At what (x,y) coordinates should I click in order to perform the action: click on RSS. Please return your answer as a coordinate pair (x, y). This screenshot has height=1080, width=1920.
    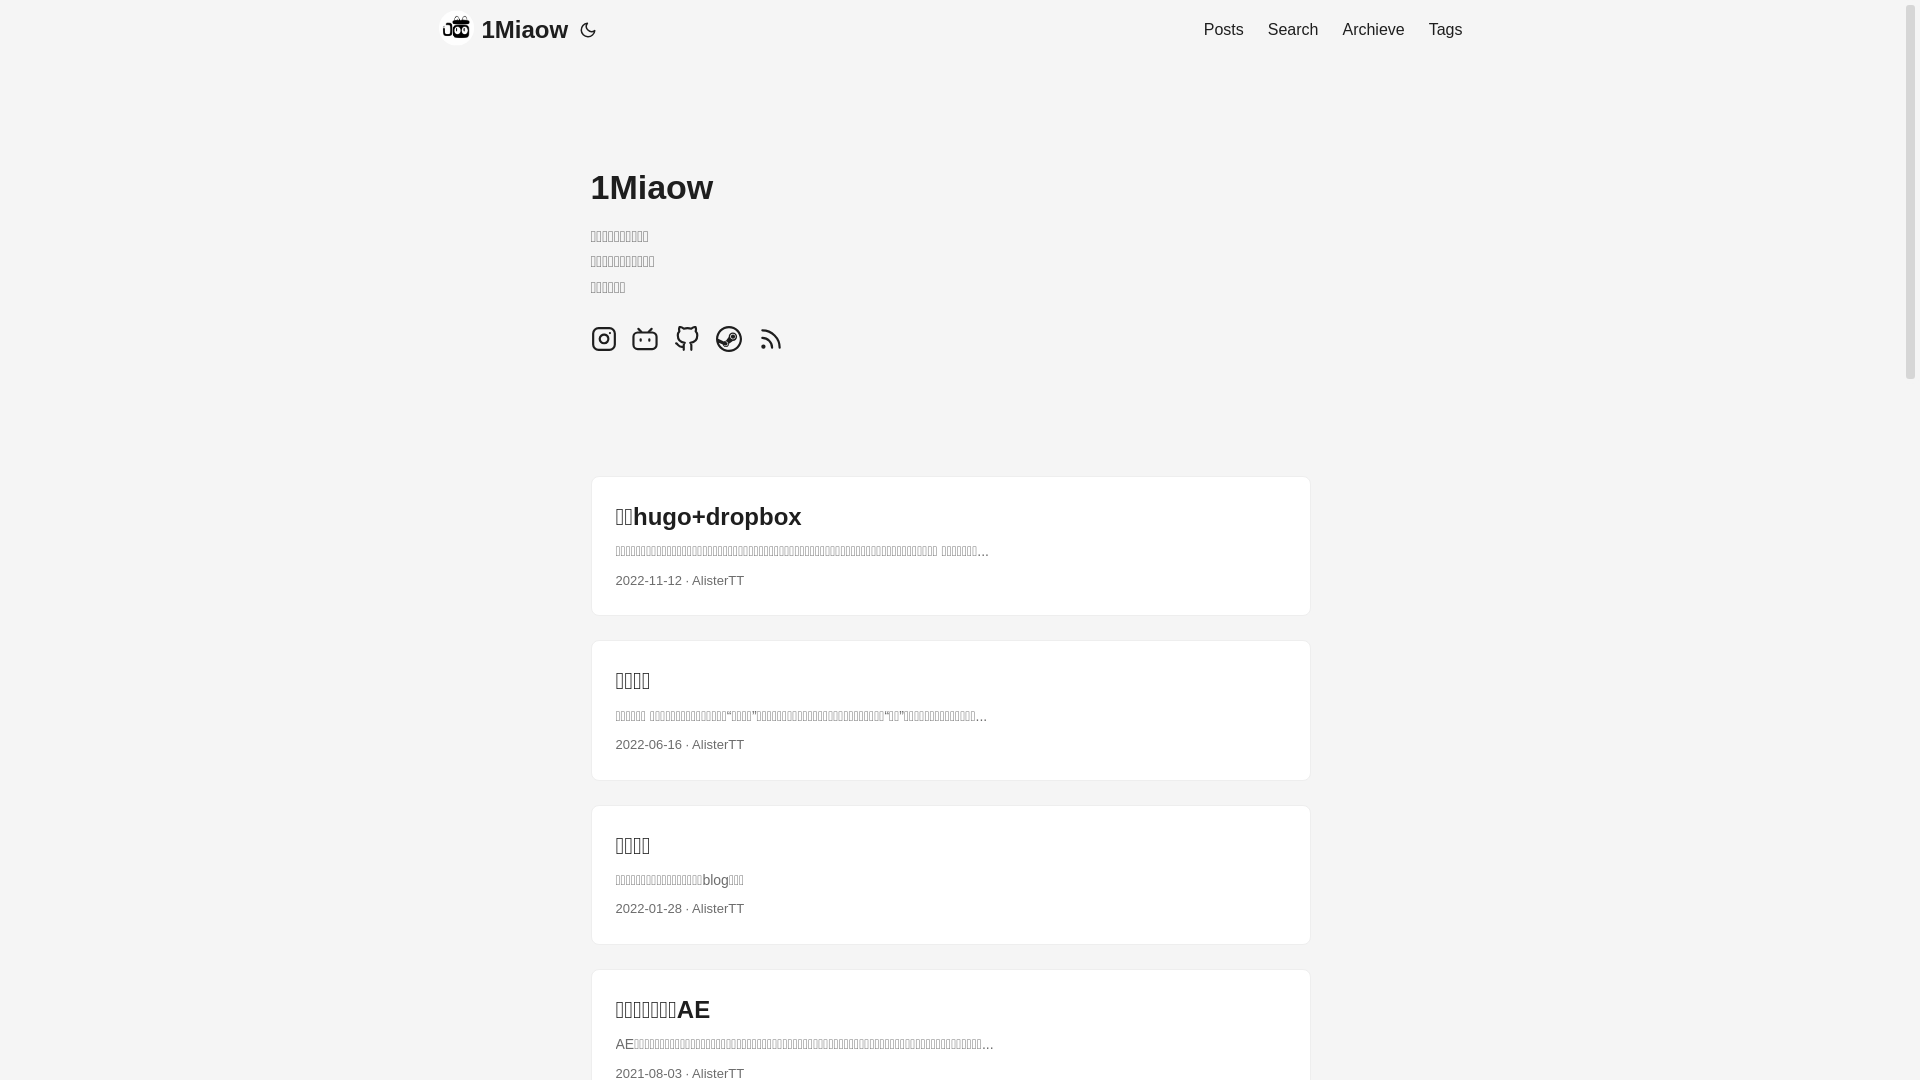
    Looking at the image, I should click on (771, 347).